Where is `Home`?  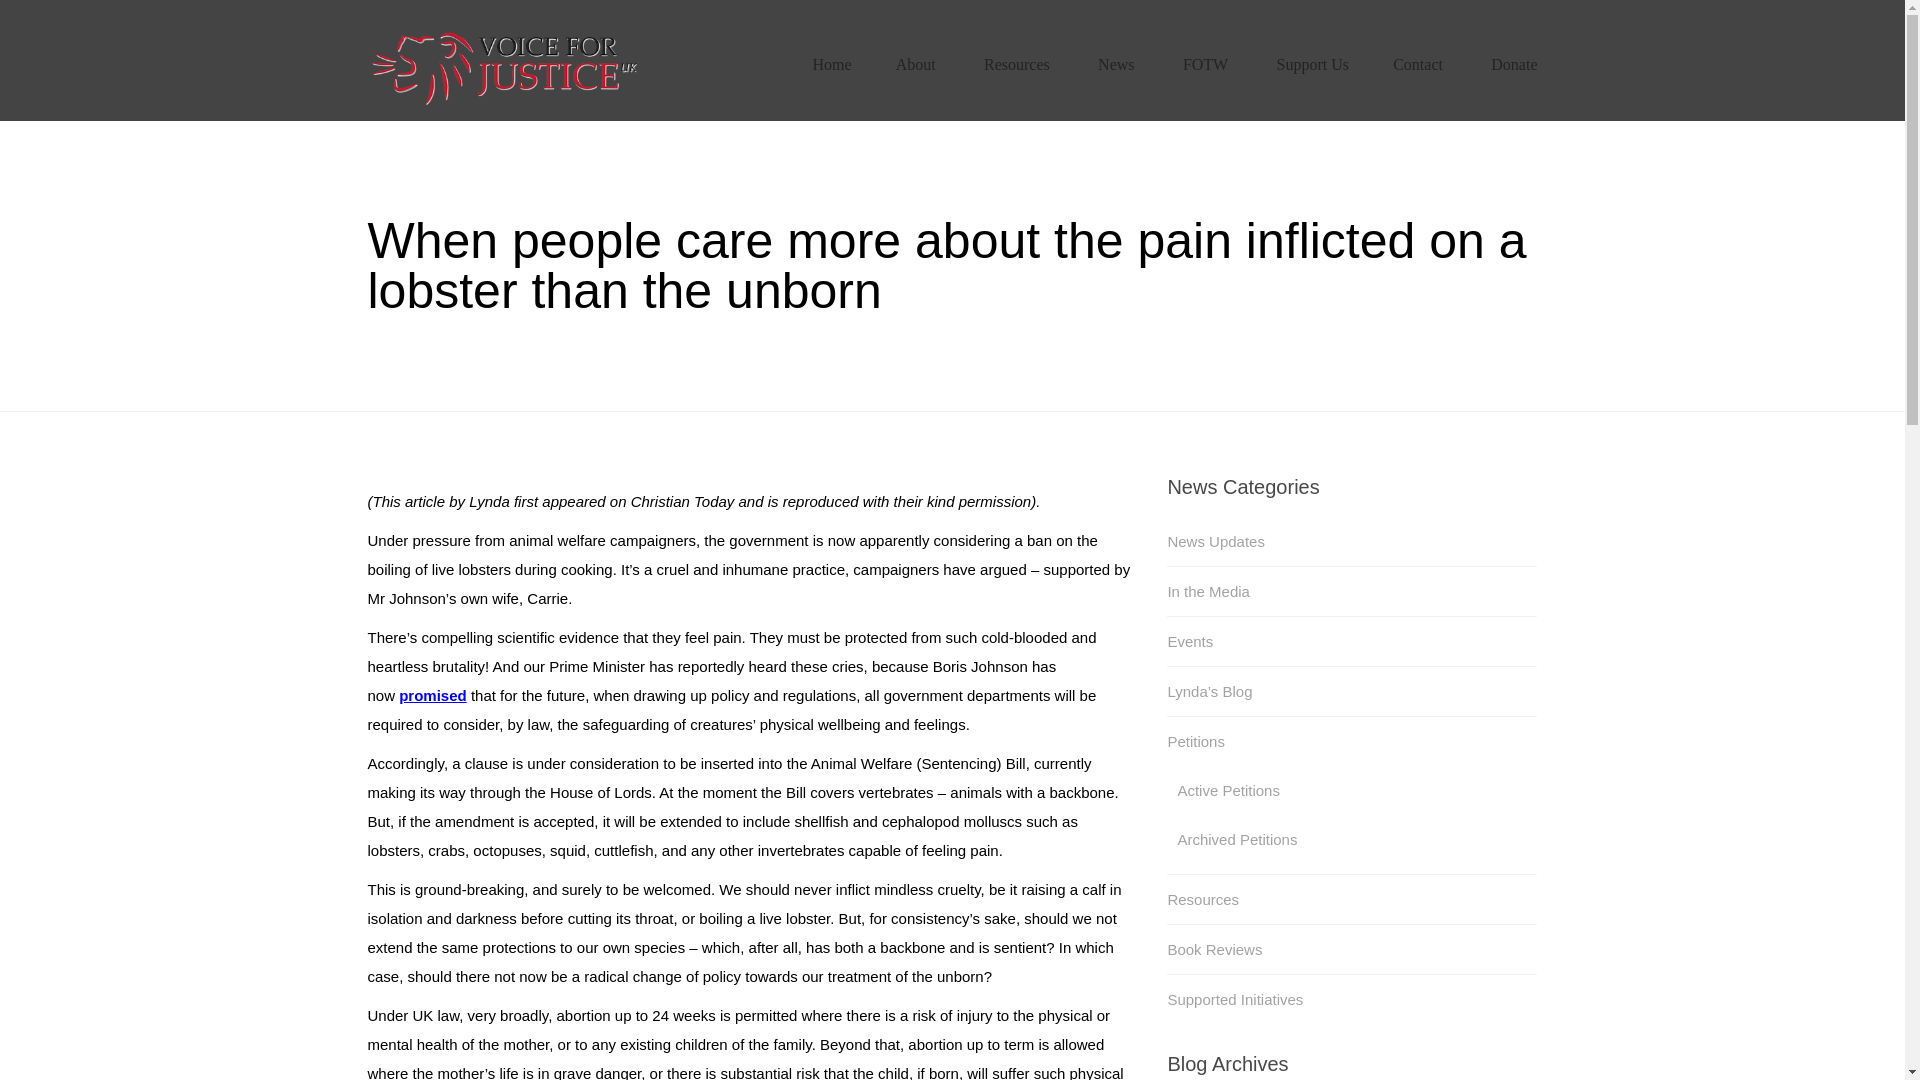 Home is located at coordinates (831, 64).